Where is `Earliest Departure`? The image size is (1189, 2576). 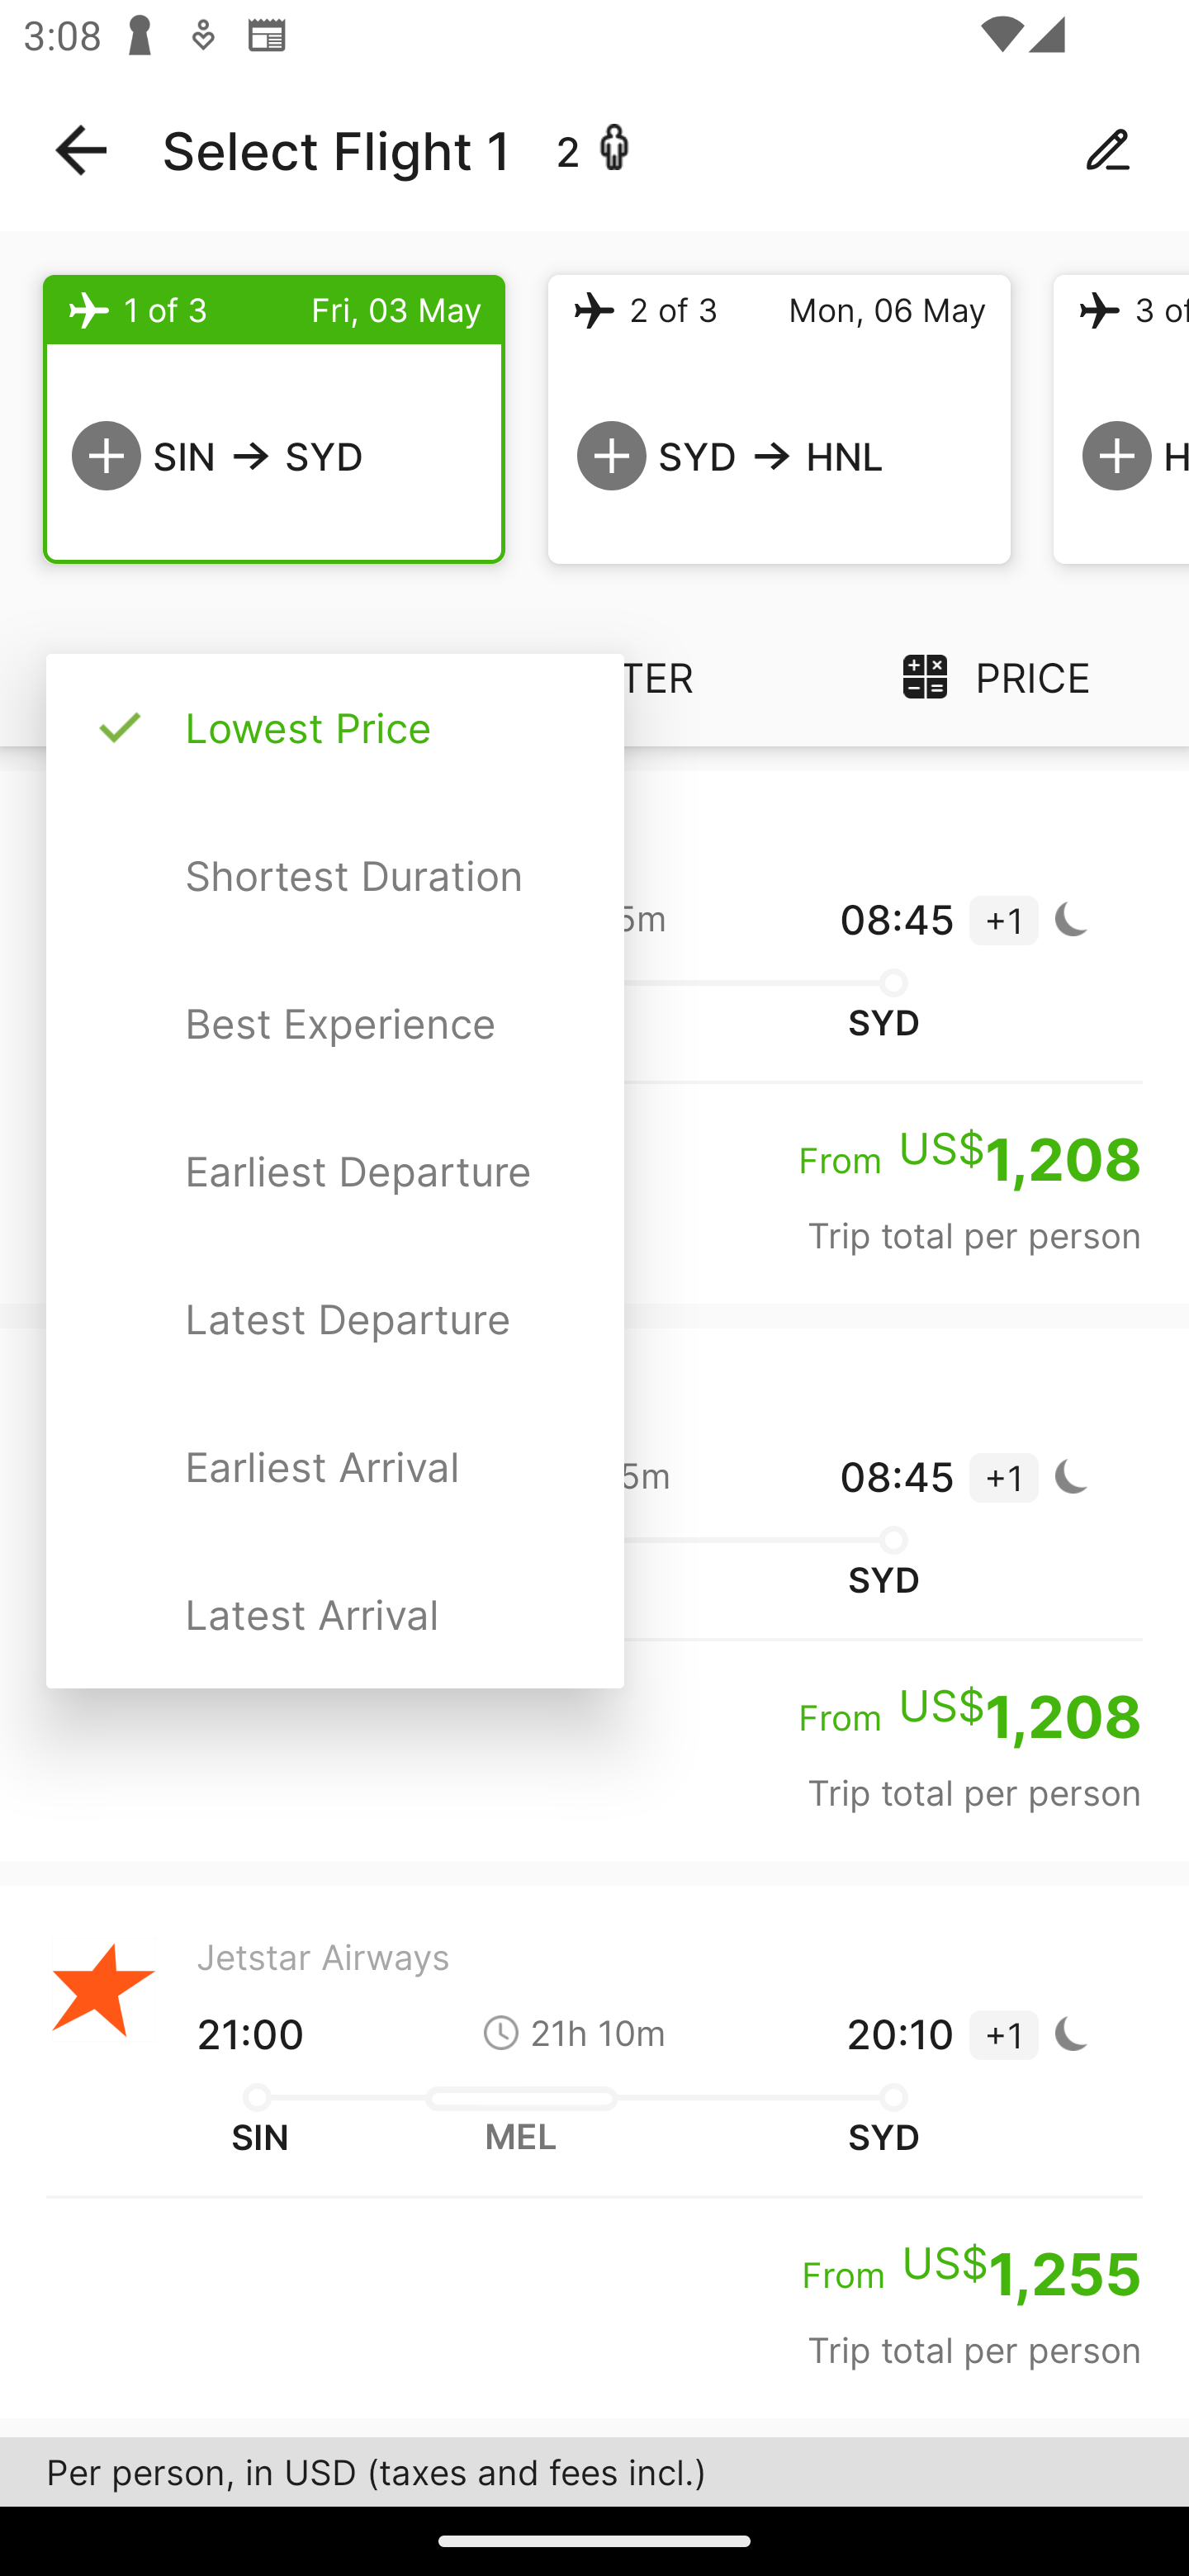 Earliest Departure is located at coordinates (335, 1171).